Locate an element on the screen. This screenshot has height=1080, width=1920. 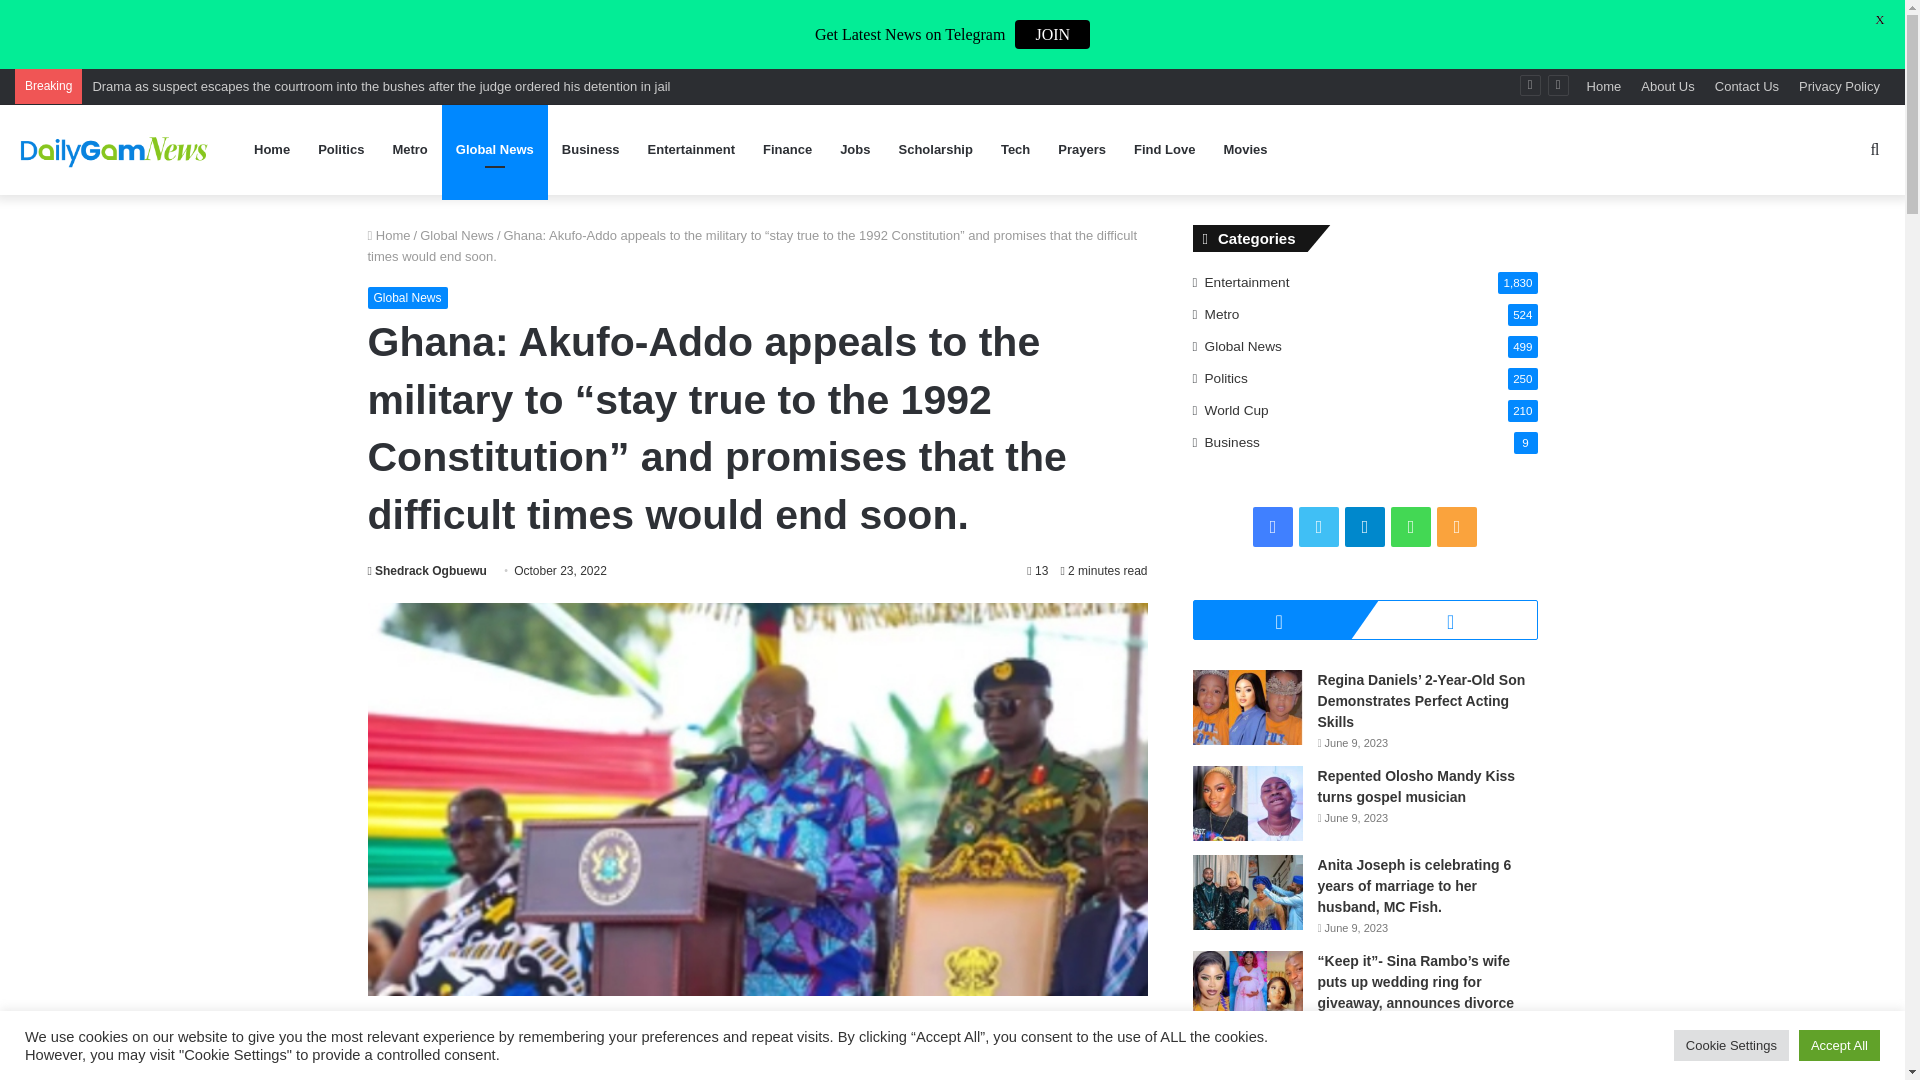
Find Love is located at coordinates (1164, 150).